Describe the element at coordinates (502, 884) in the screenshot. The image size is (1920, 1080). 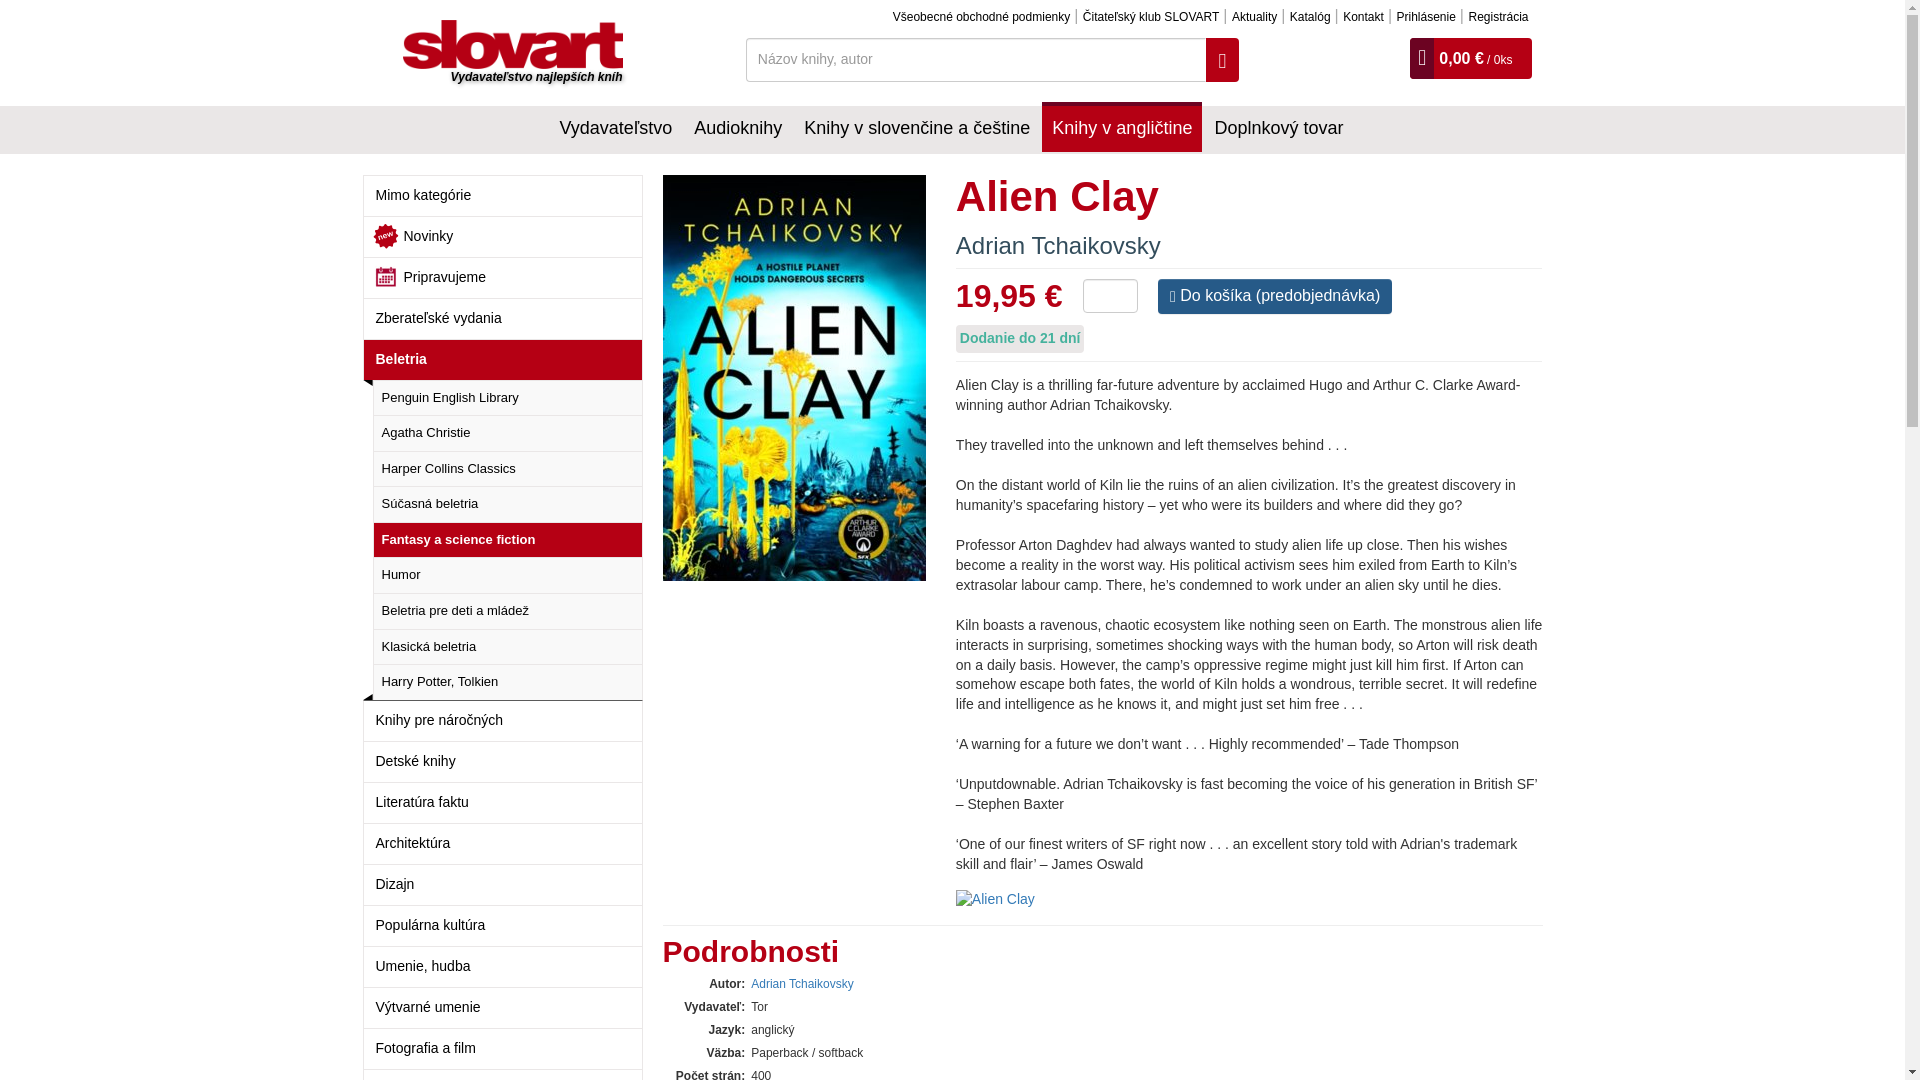
I see `Dizajn` at that location.